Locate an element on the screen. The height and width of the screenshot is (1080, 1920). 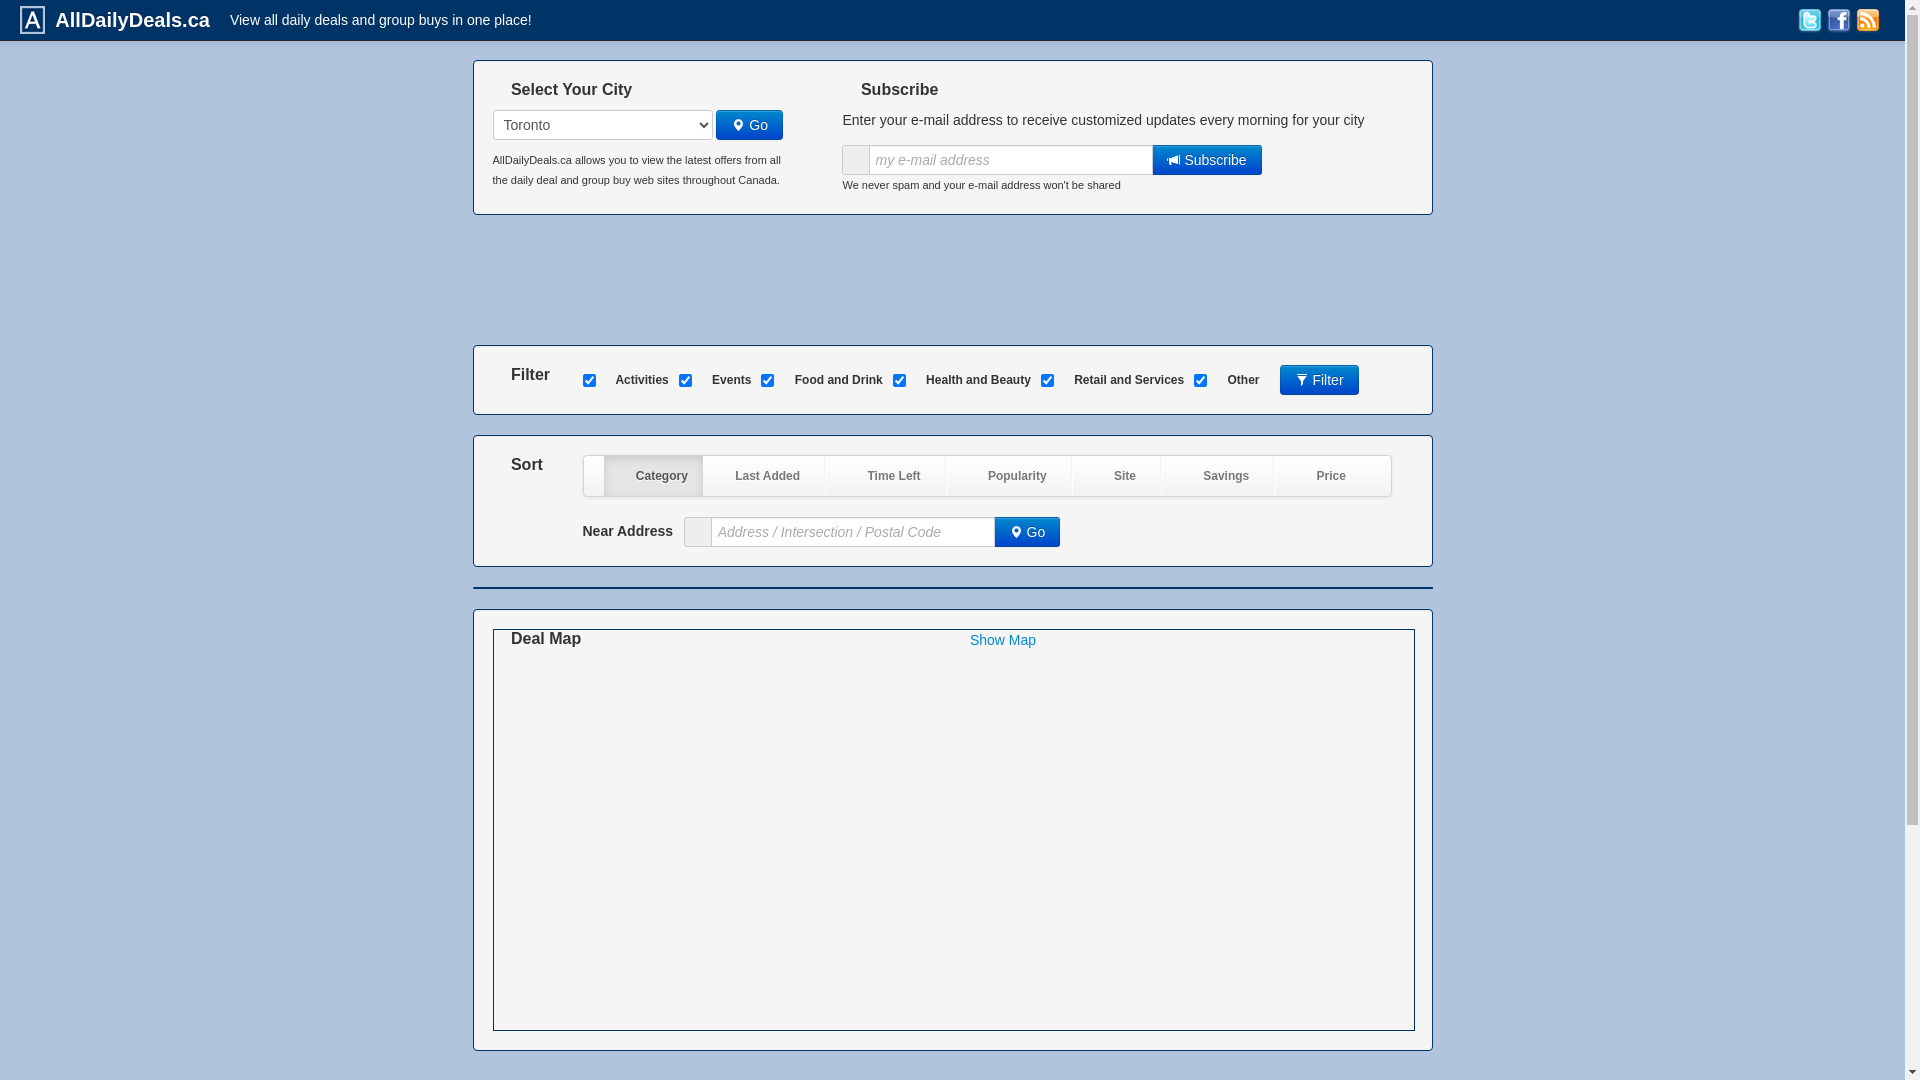
Time Left is located at coordinates (885, 476).